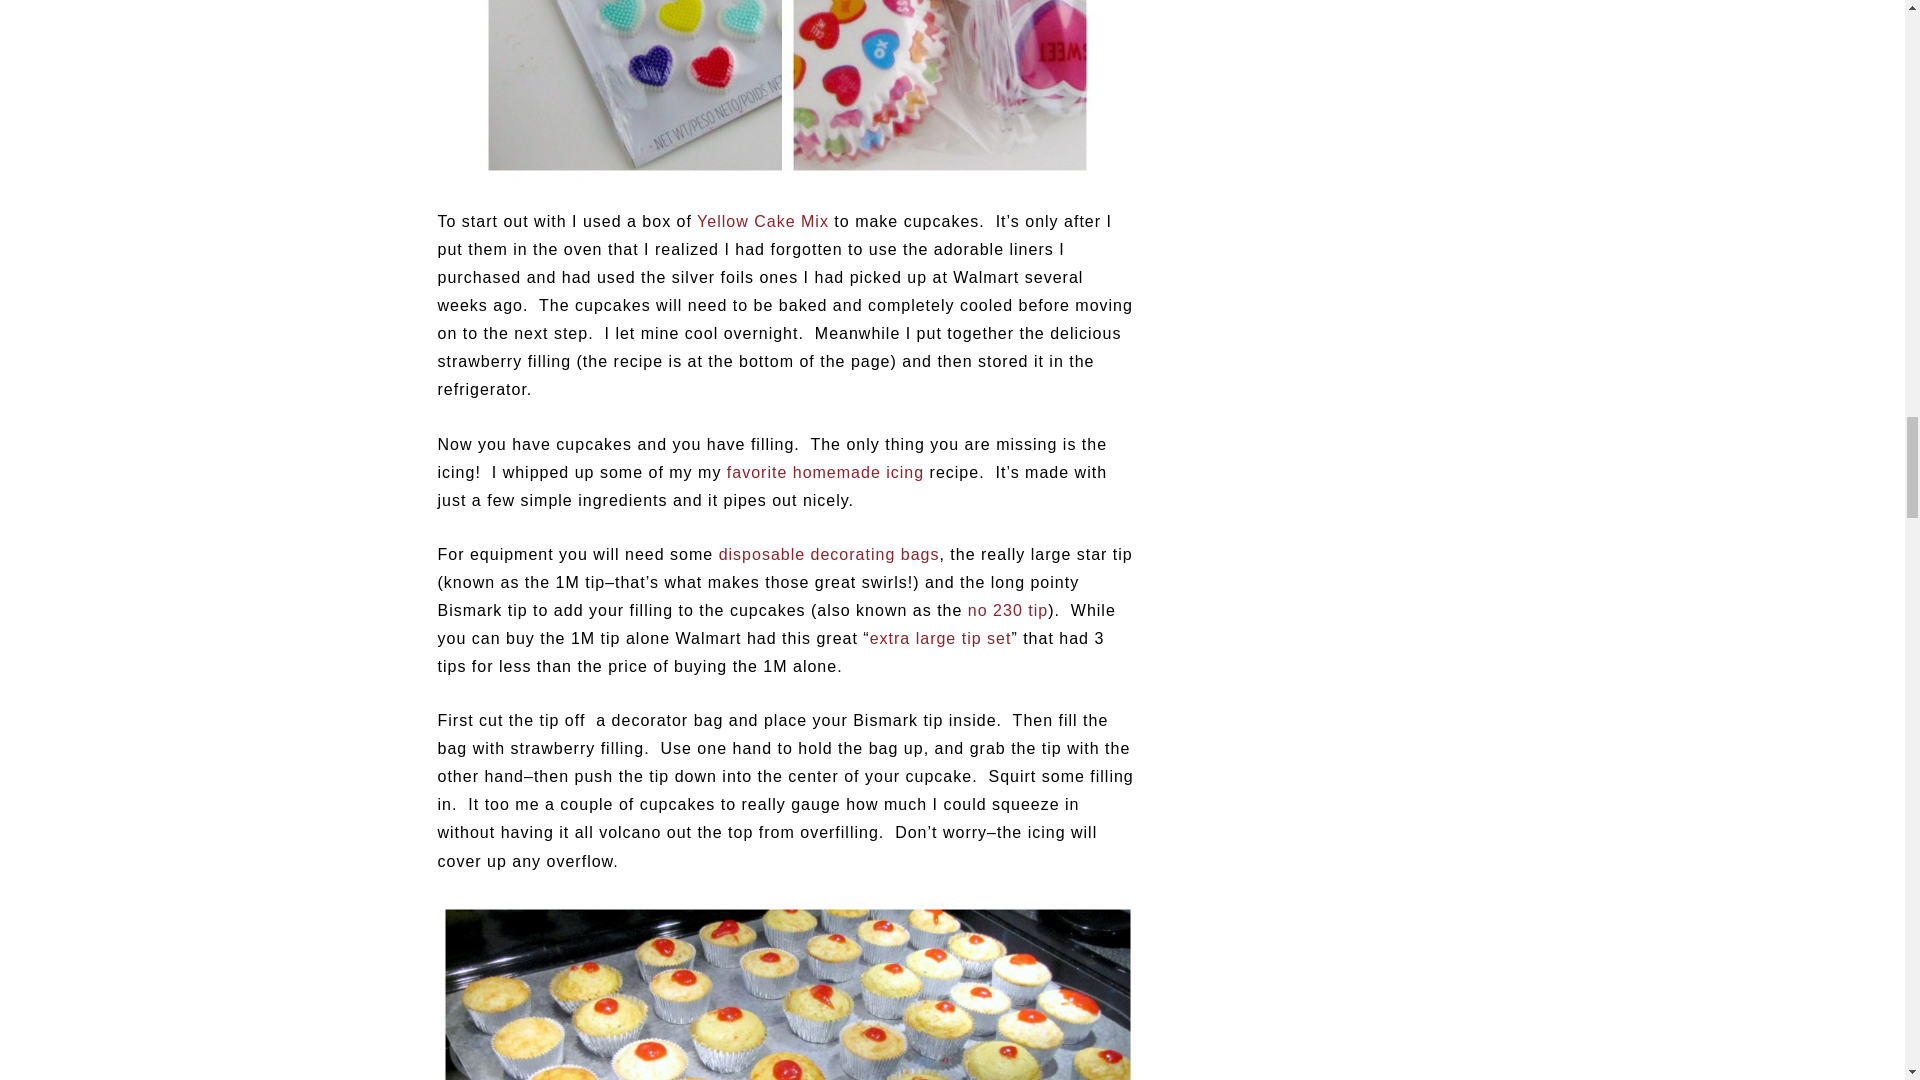 The image size is (1920, 1080). I want to click on favorite homemade icing, so click(825, 472).